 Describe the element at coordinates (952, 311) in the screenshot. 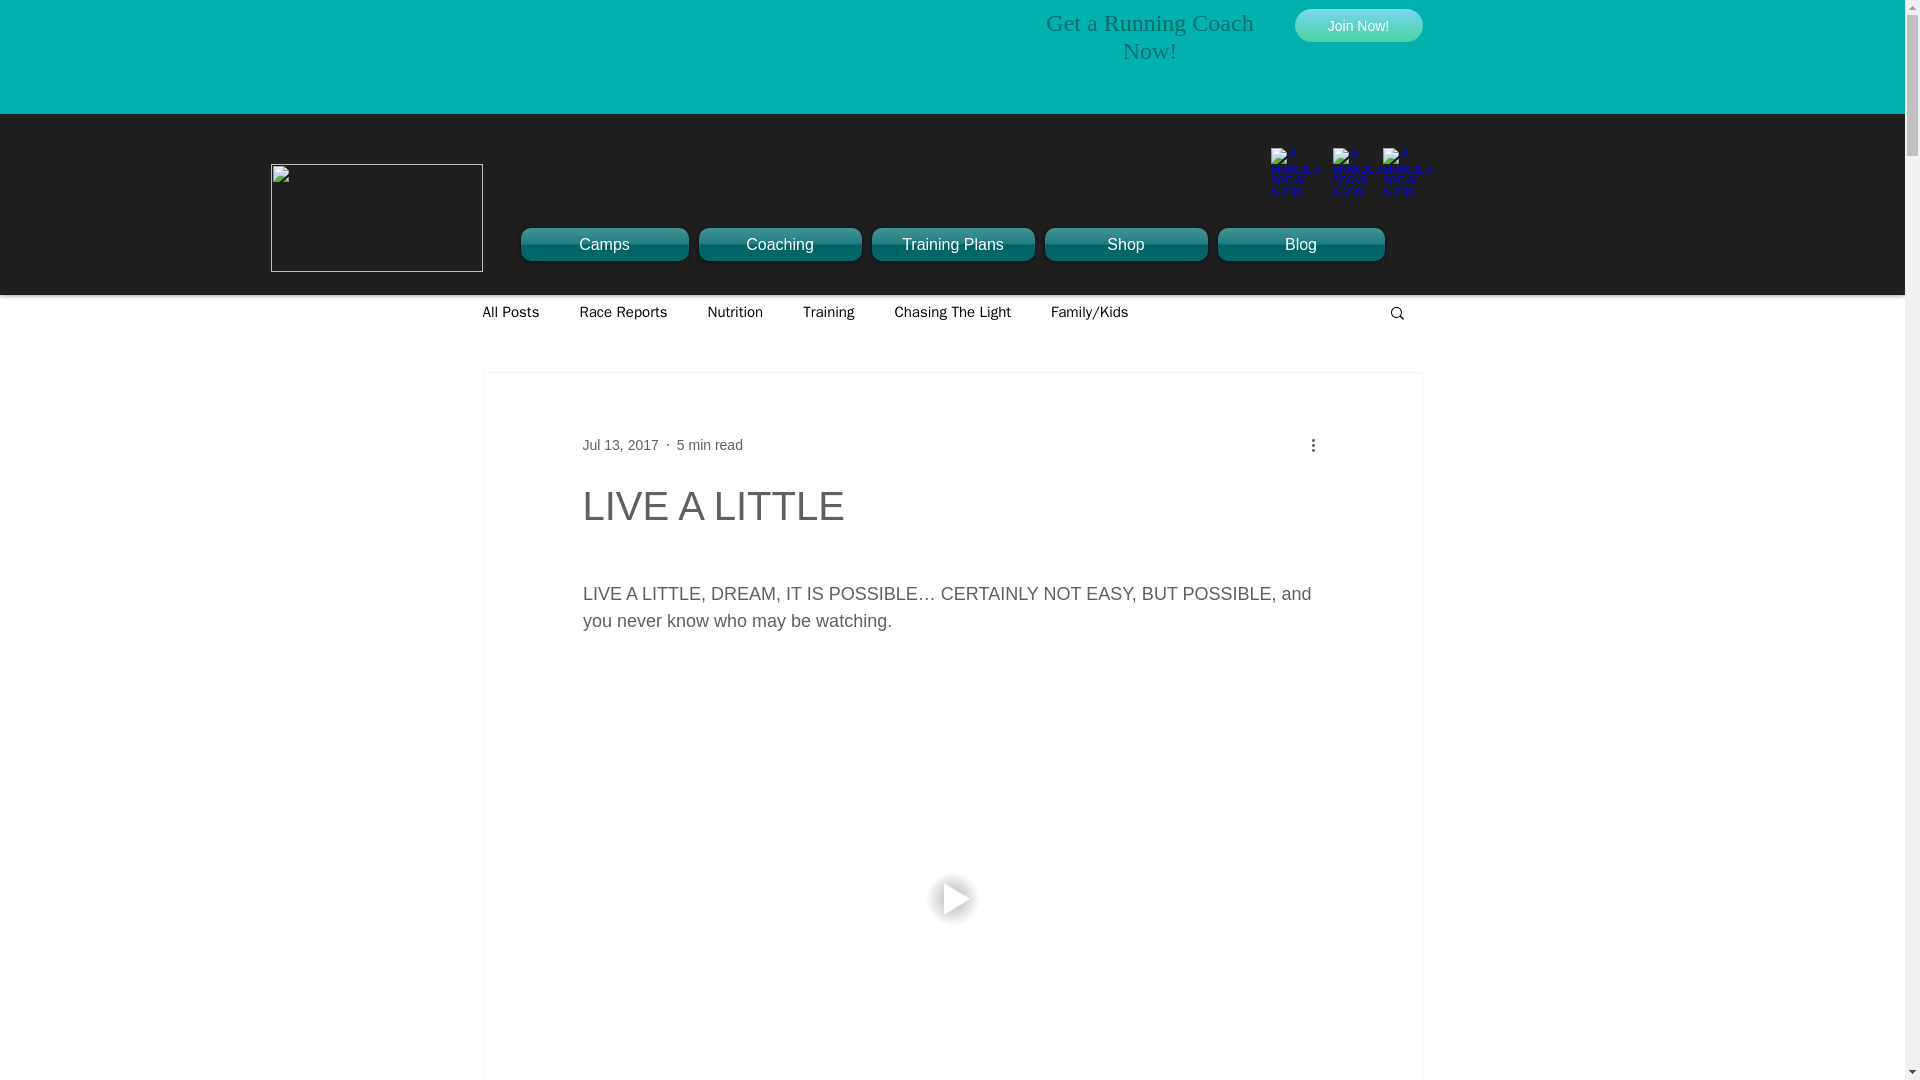

I see `Chasing The Light` at that location.